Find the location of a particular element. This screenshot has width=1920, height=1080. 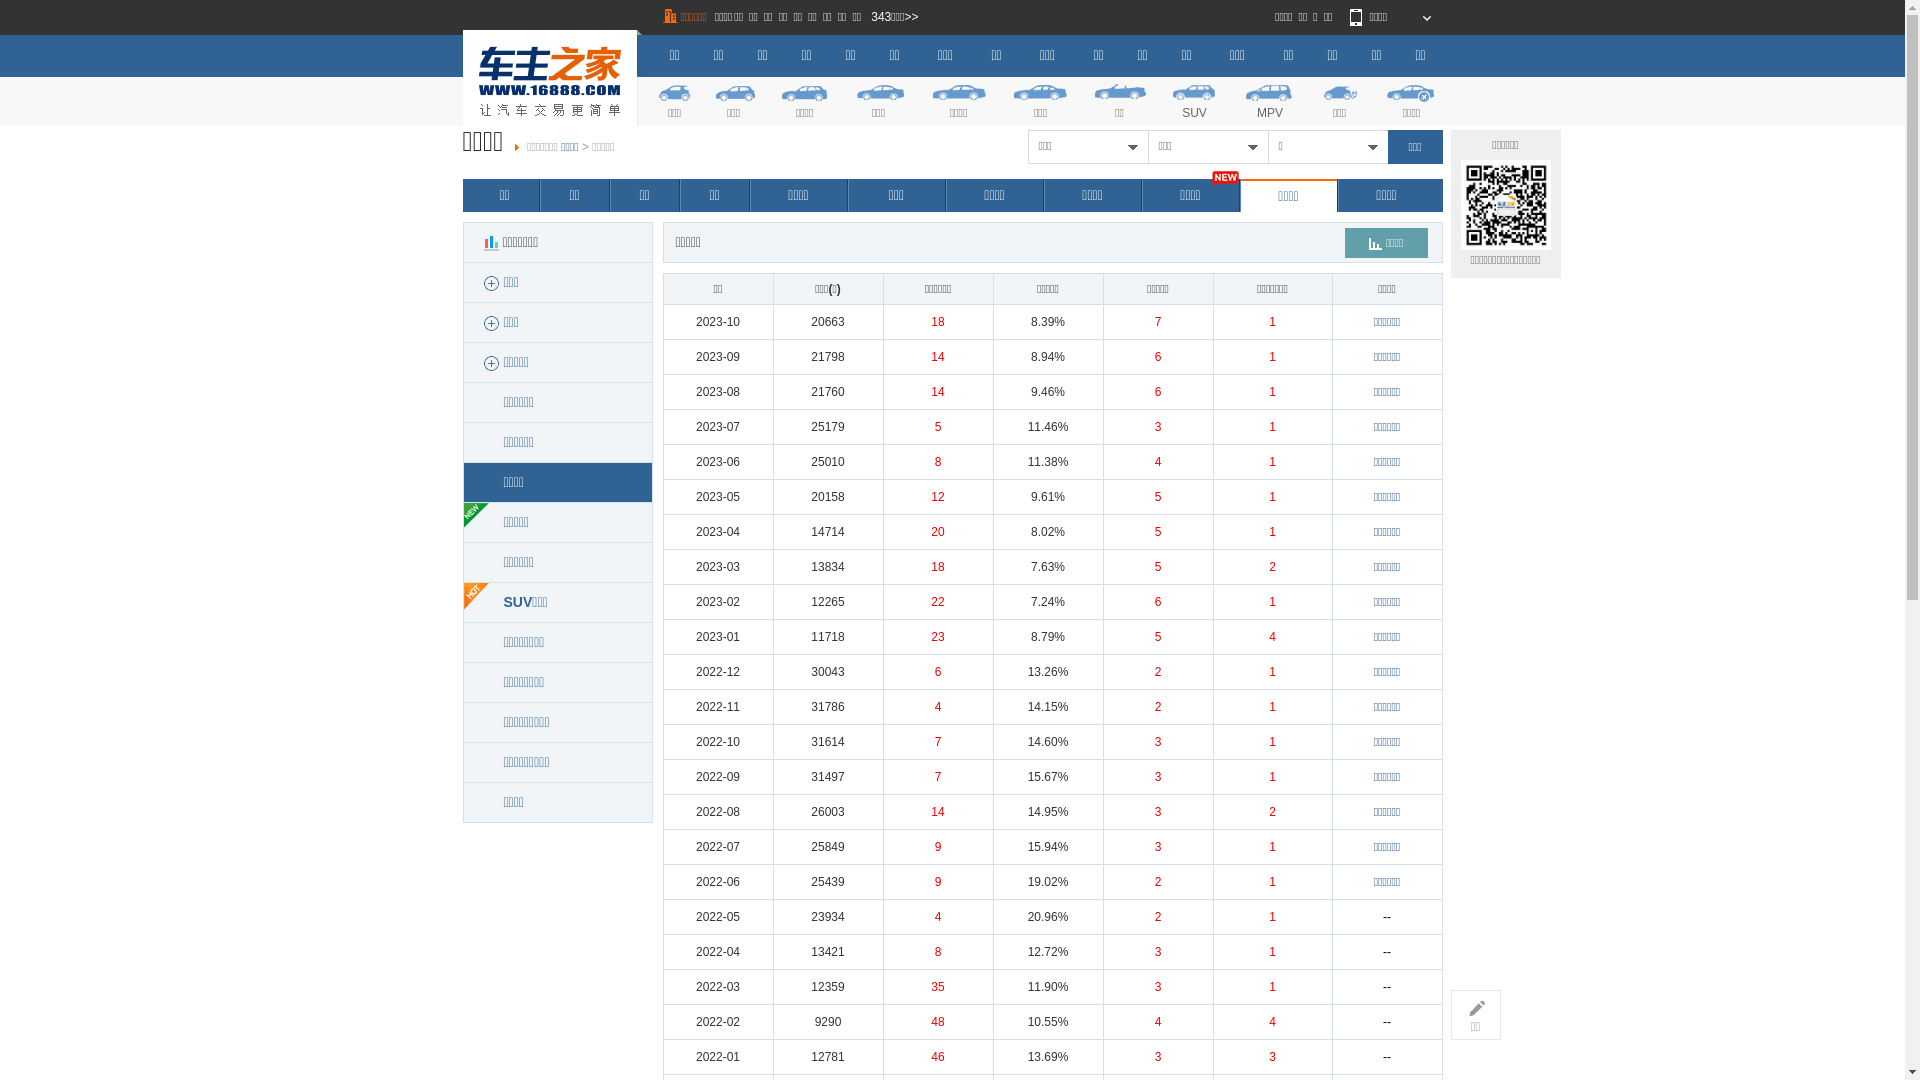

48 is located at coordinates (938, 1022).